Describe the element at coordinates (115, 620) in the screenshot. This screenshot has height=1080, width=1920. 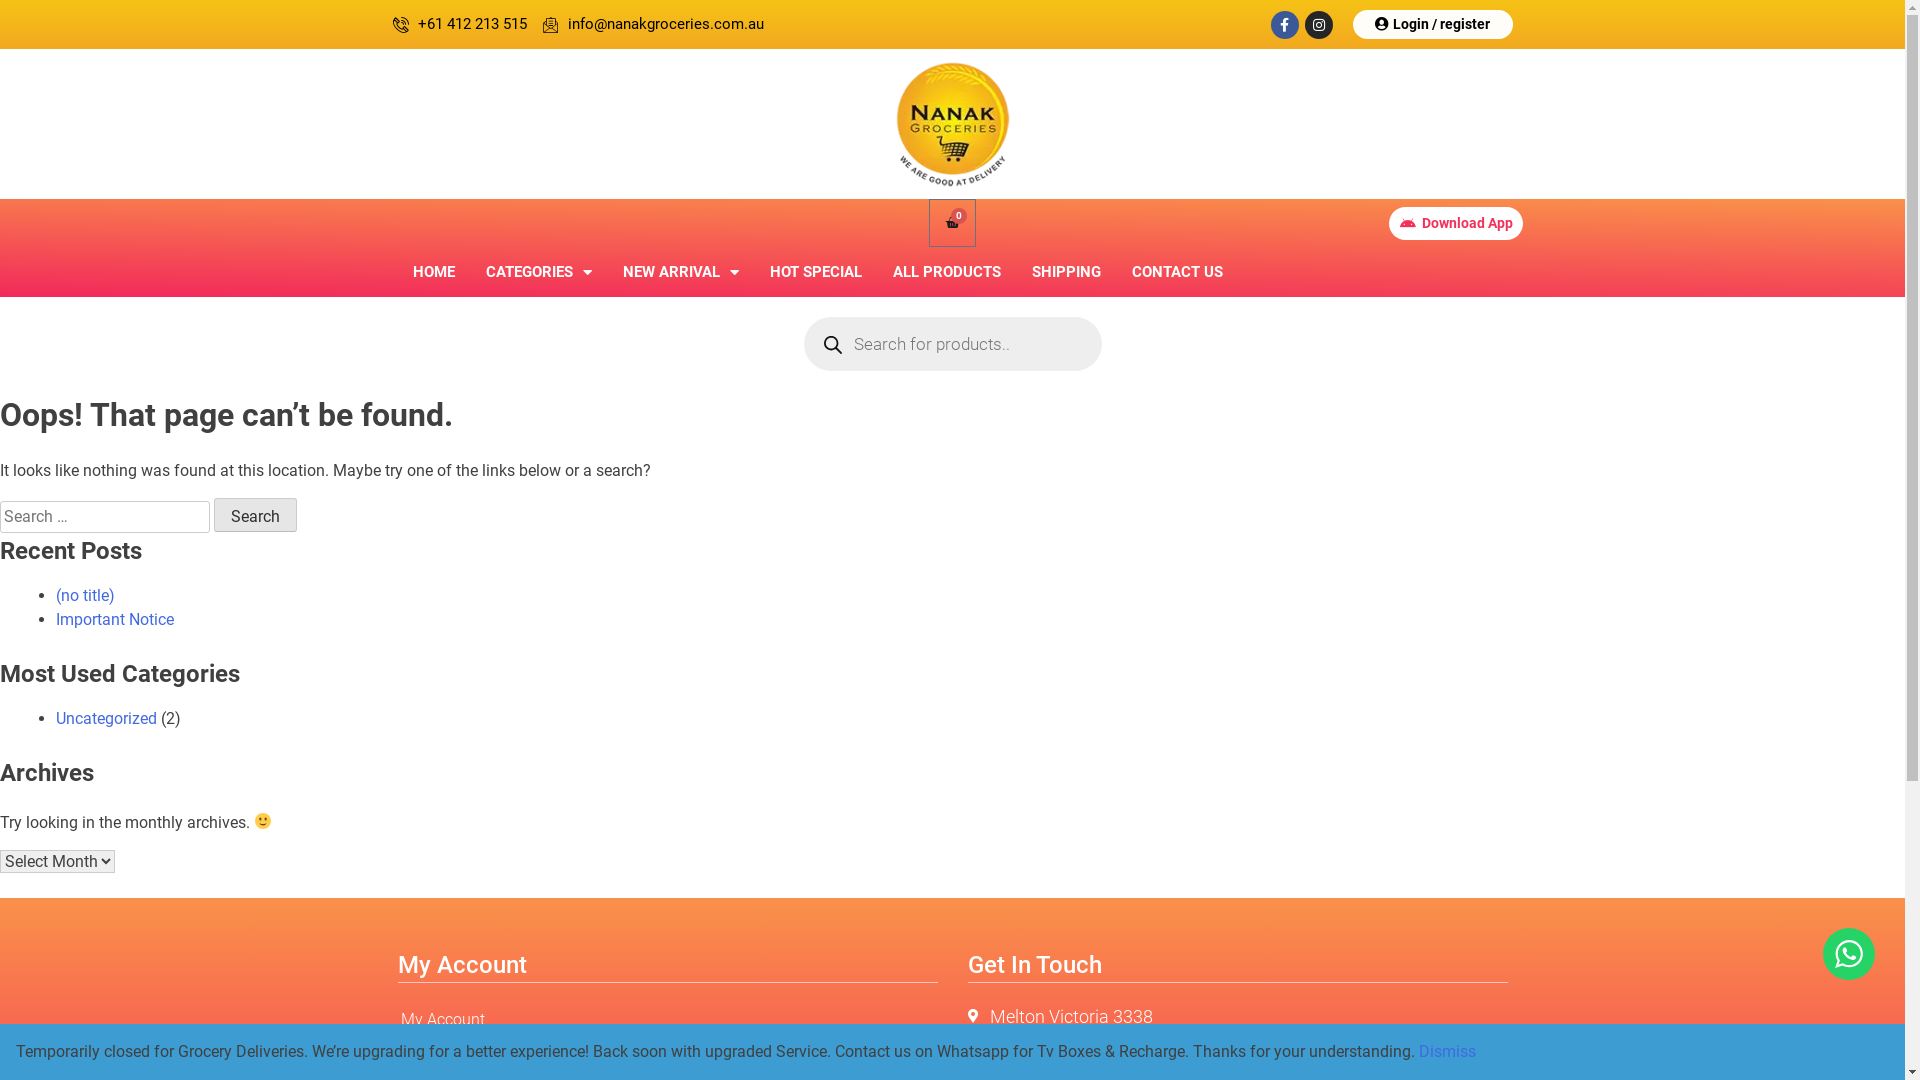
I see `Important Notice` at that location.